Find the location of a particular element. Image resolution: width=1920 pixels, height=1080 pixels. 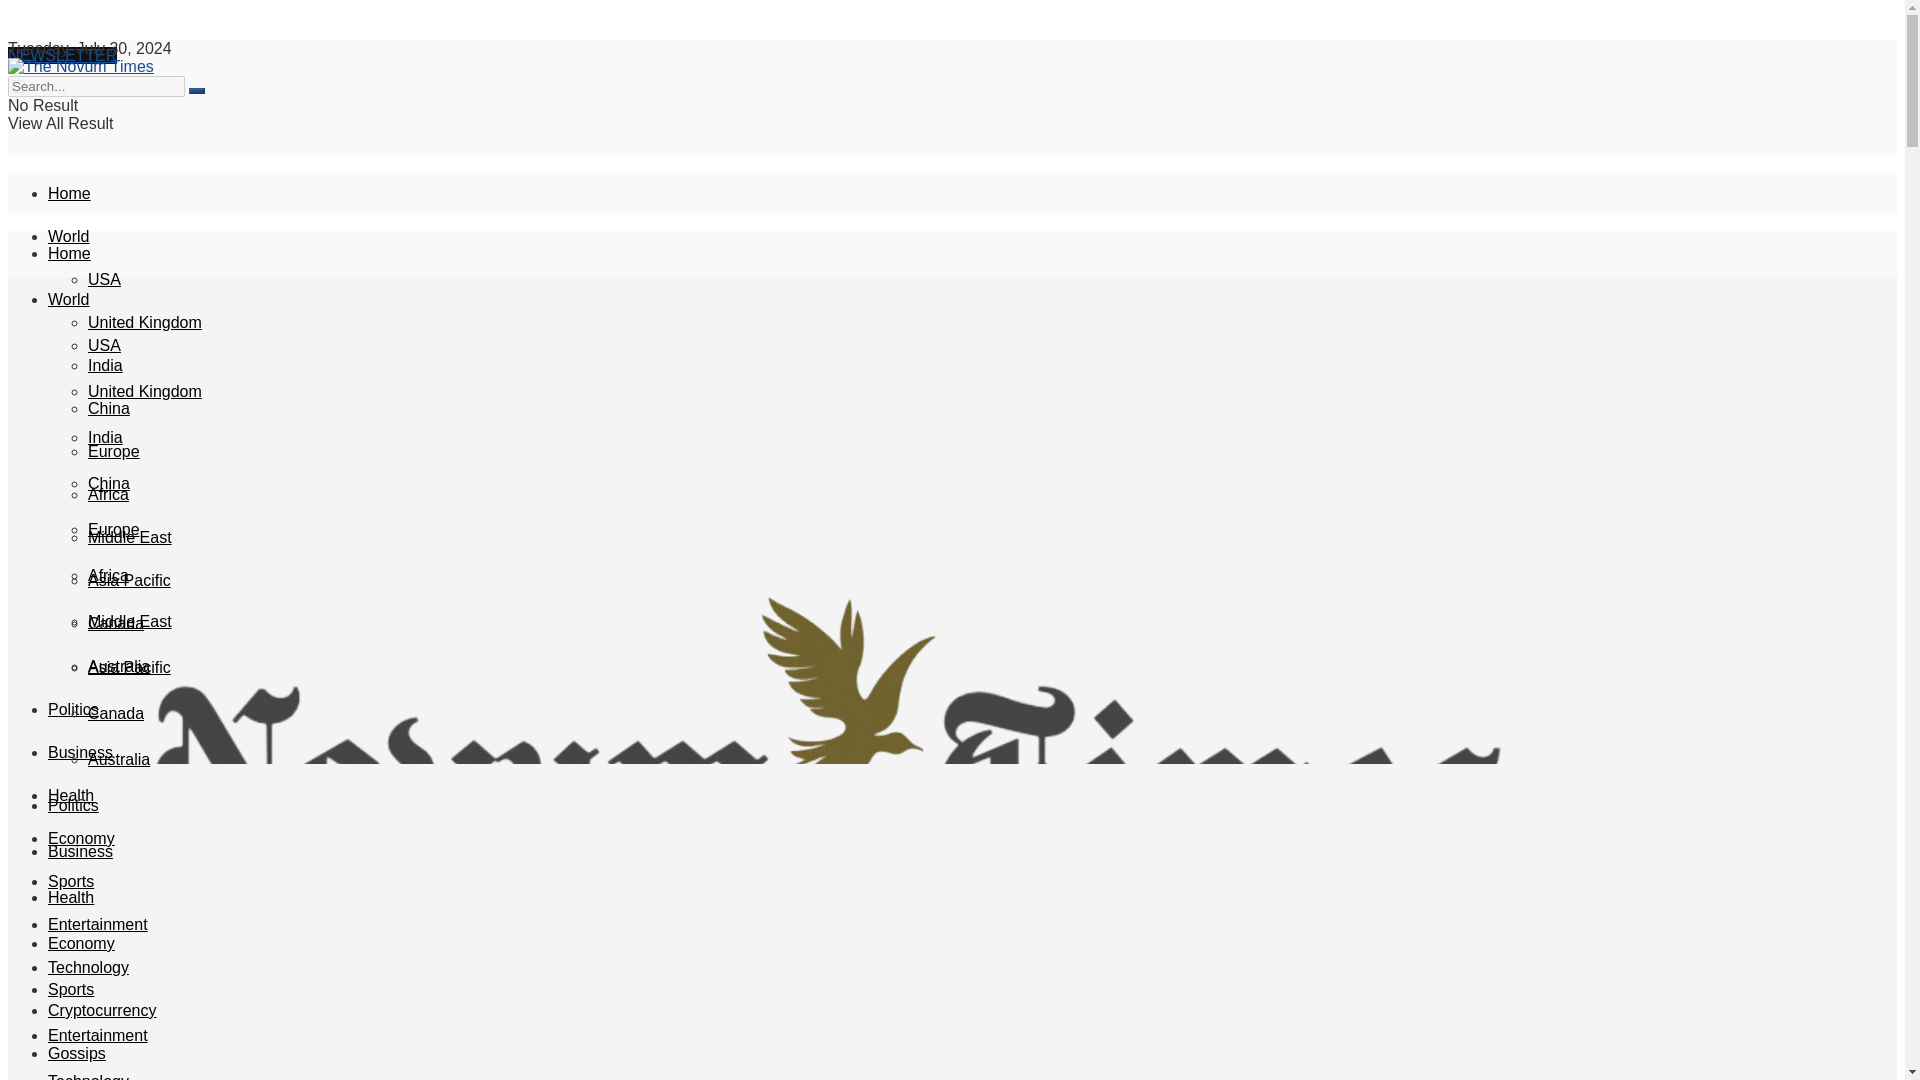

Australia is located at coordinates (118, 666).